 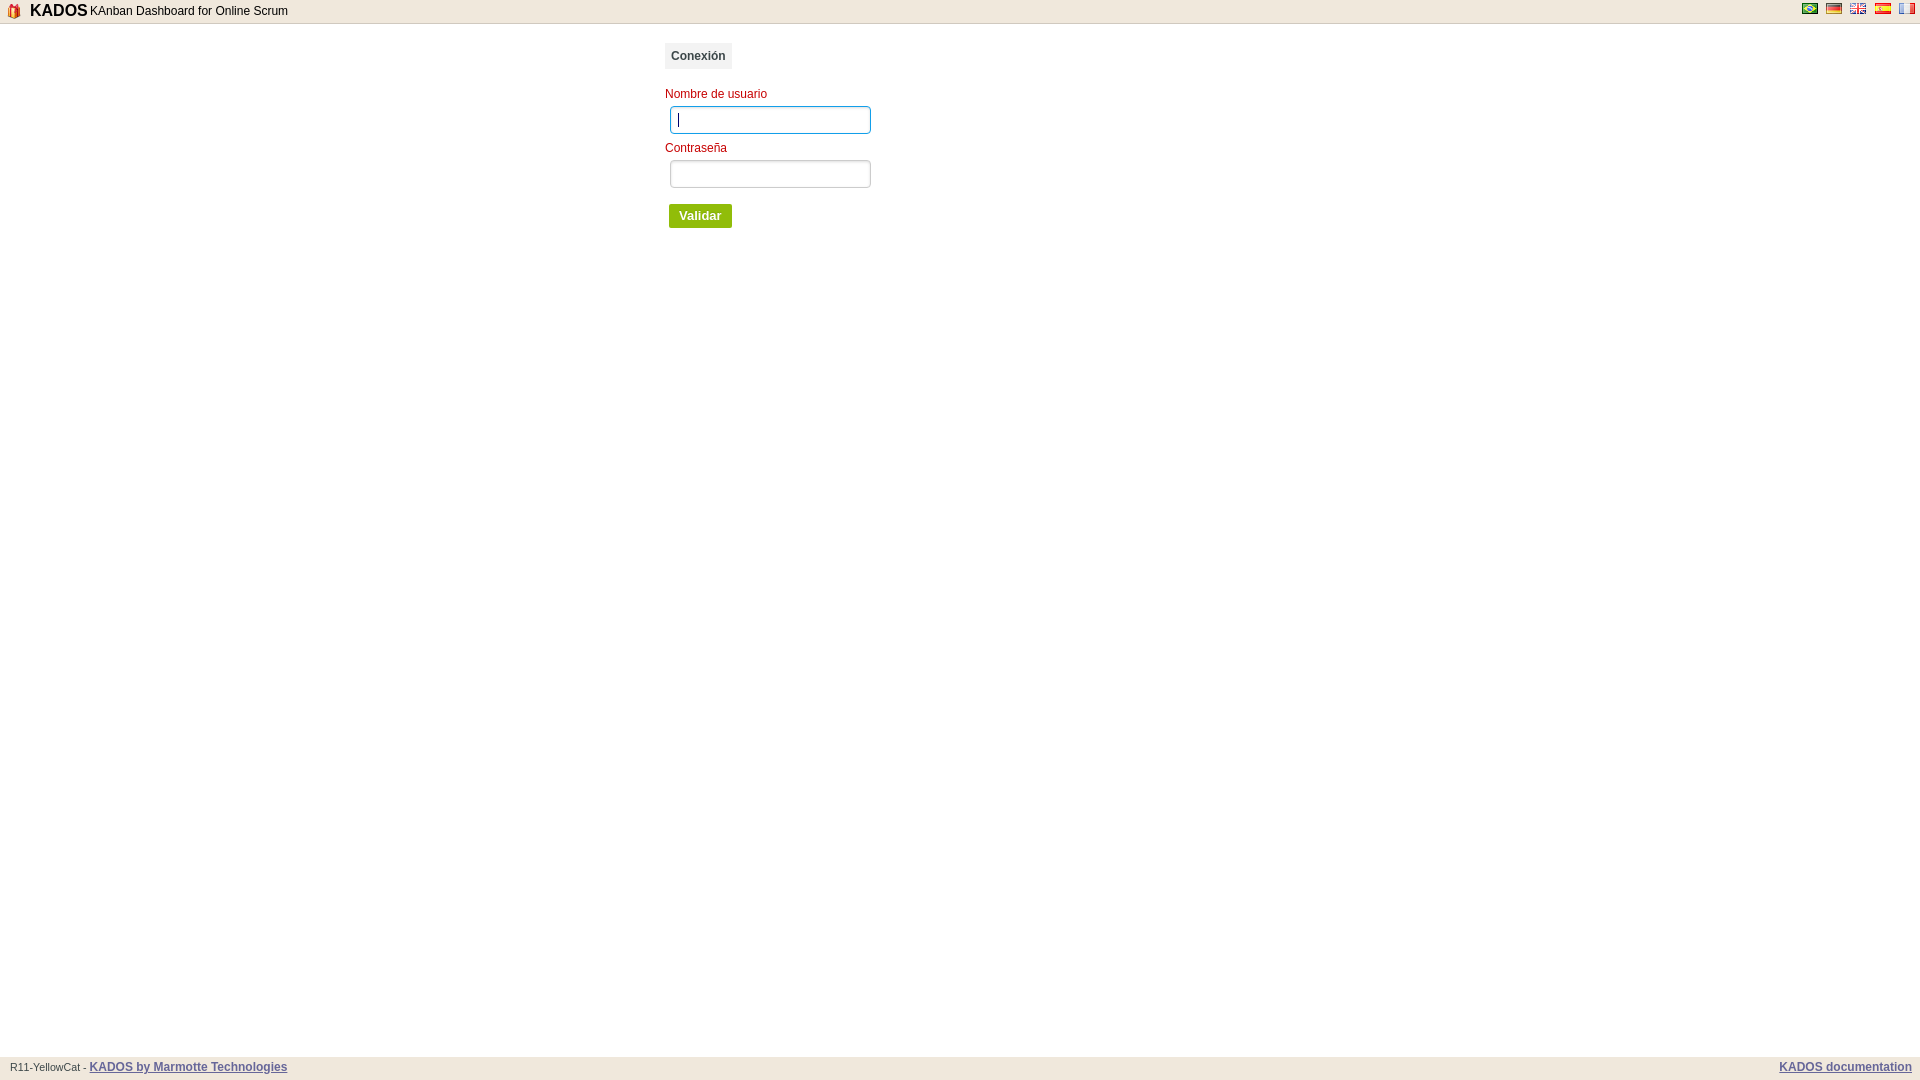 I want to click on KADOS by Marmotte Technologies, so click(x=189, y=1067).